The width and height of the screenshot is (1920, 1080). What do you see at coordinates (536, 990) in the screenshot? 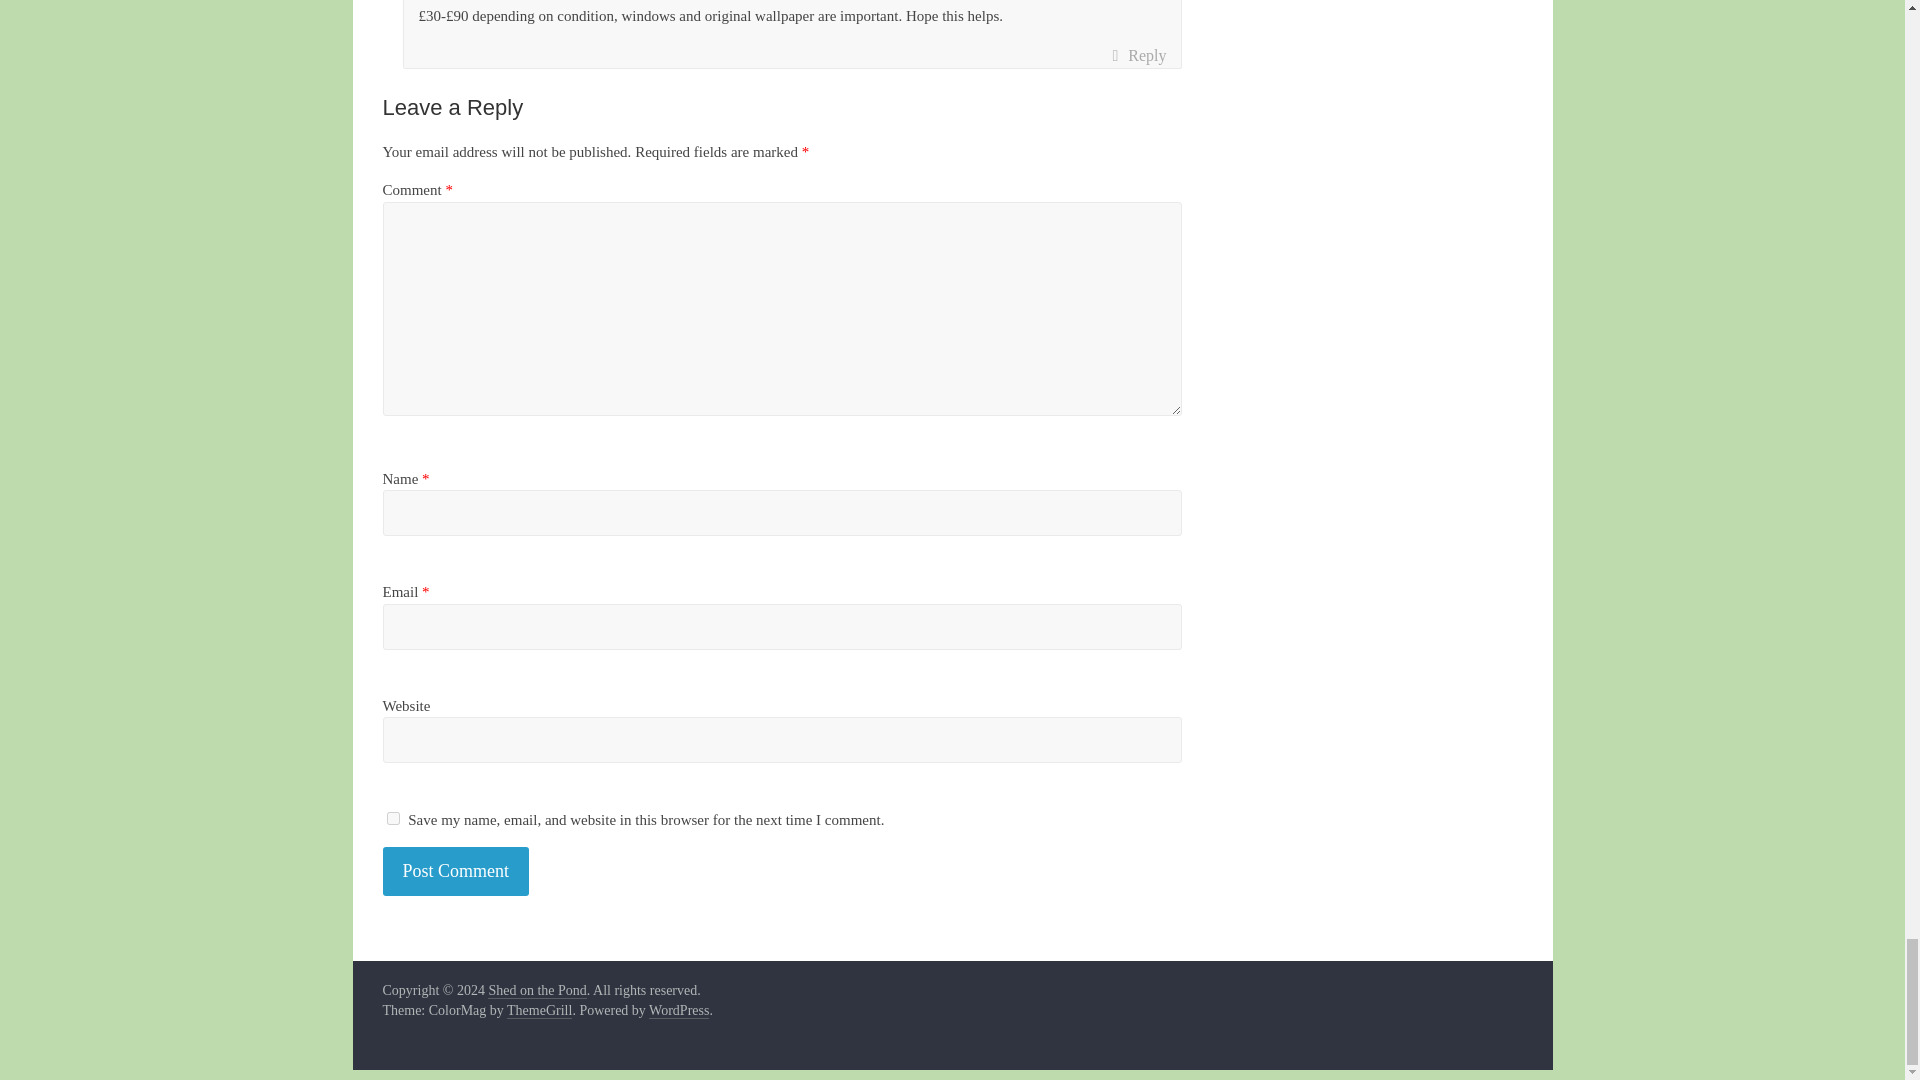
I see `Shed on the Pond` at bounding box center [536, 990].